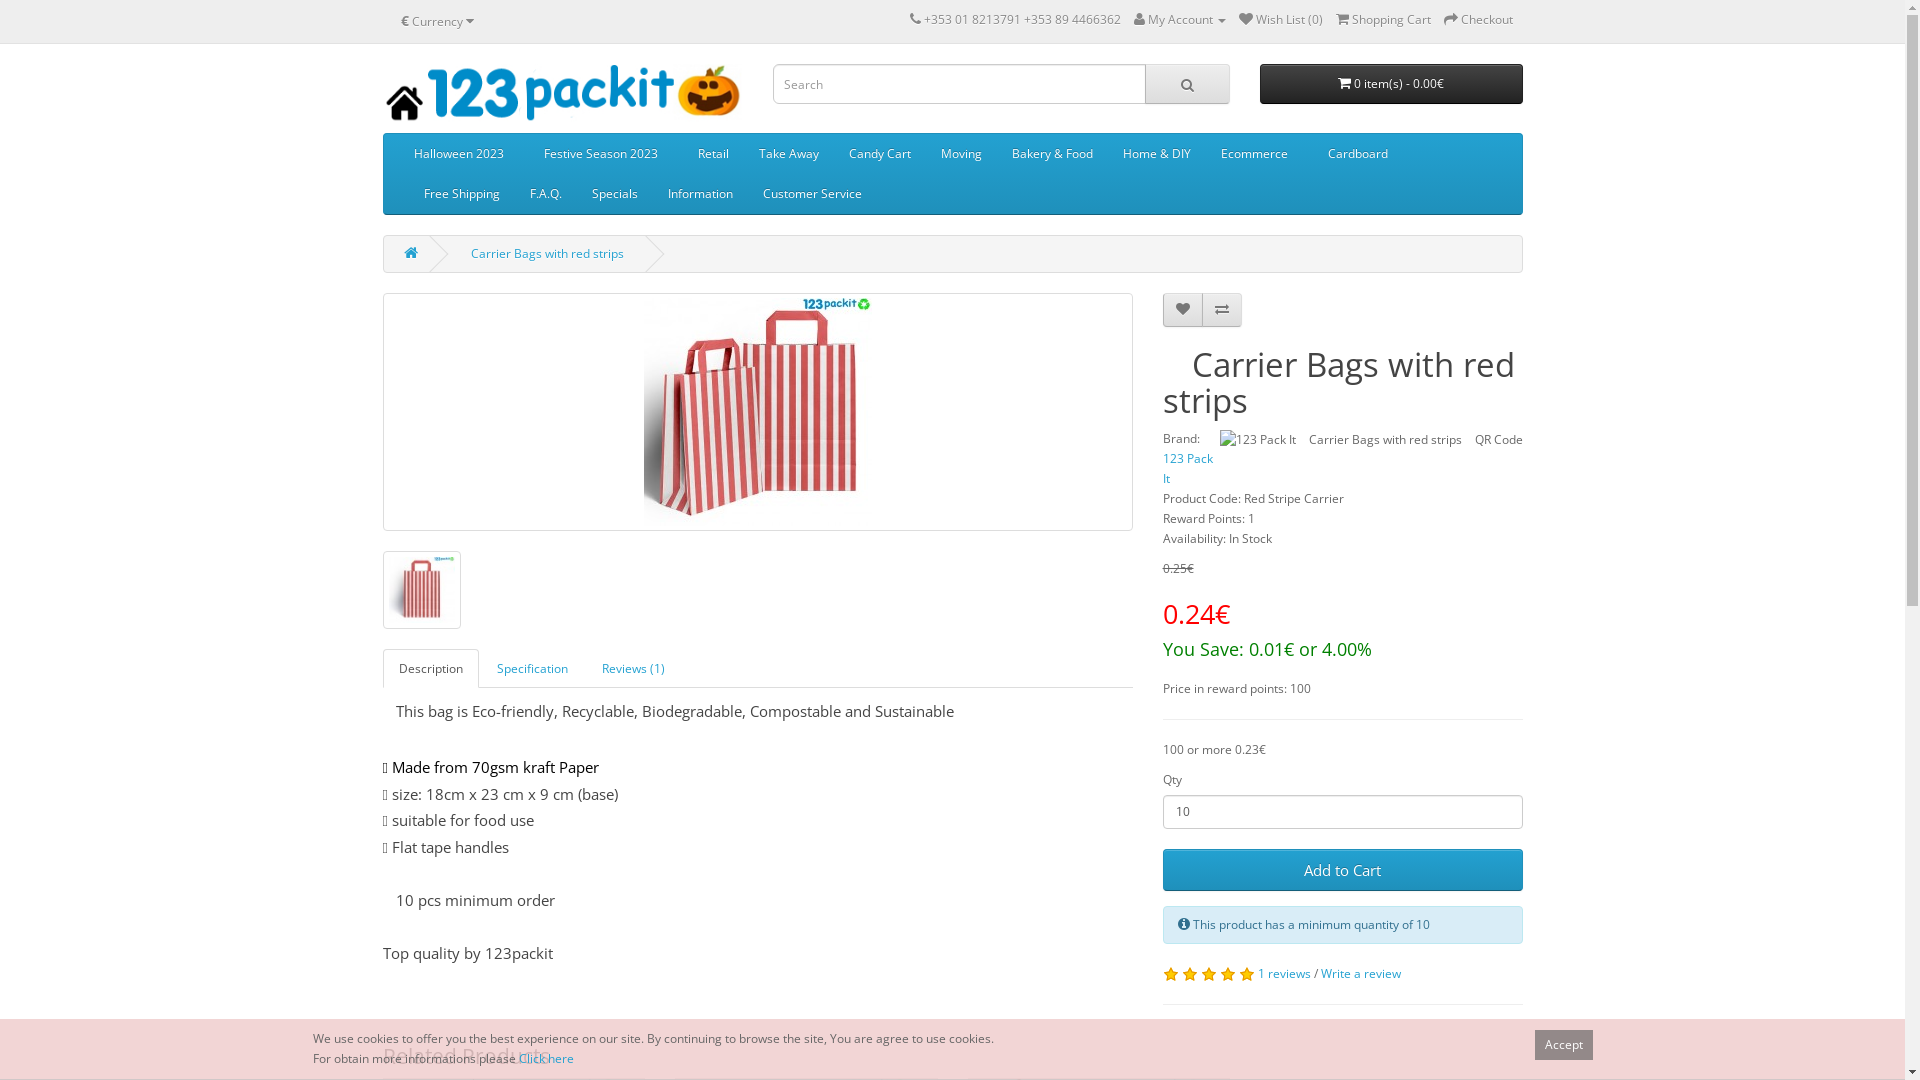 The image size is (1920, 1080). I want to click on Description, so click(430, 668).